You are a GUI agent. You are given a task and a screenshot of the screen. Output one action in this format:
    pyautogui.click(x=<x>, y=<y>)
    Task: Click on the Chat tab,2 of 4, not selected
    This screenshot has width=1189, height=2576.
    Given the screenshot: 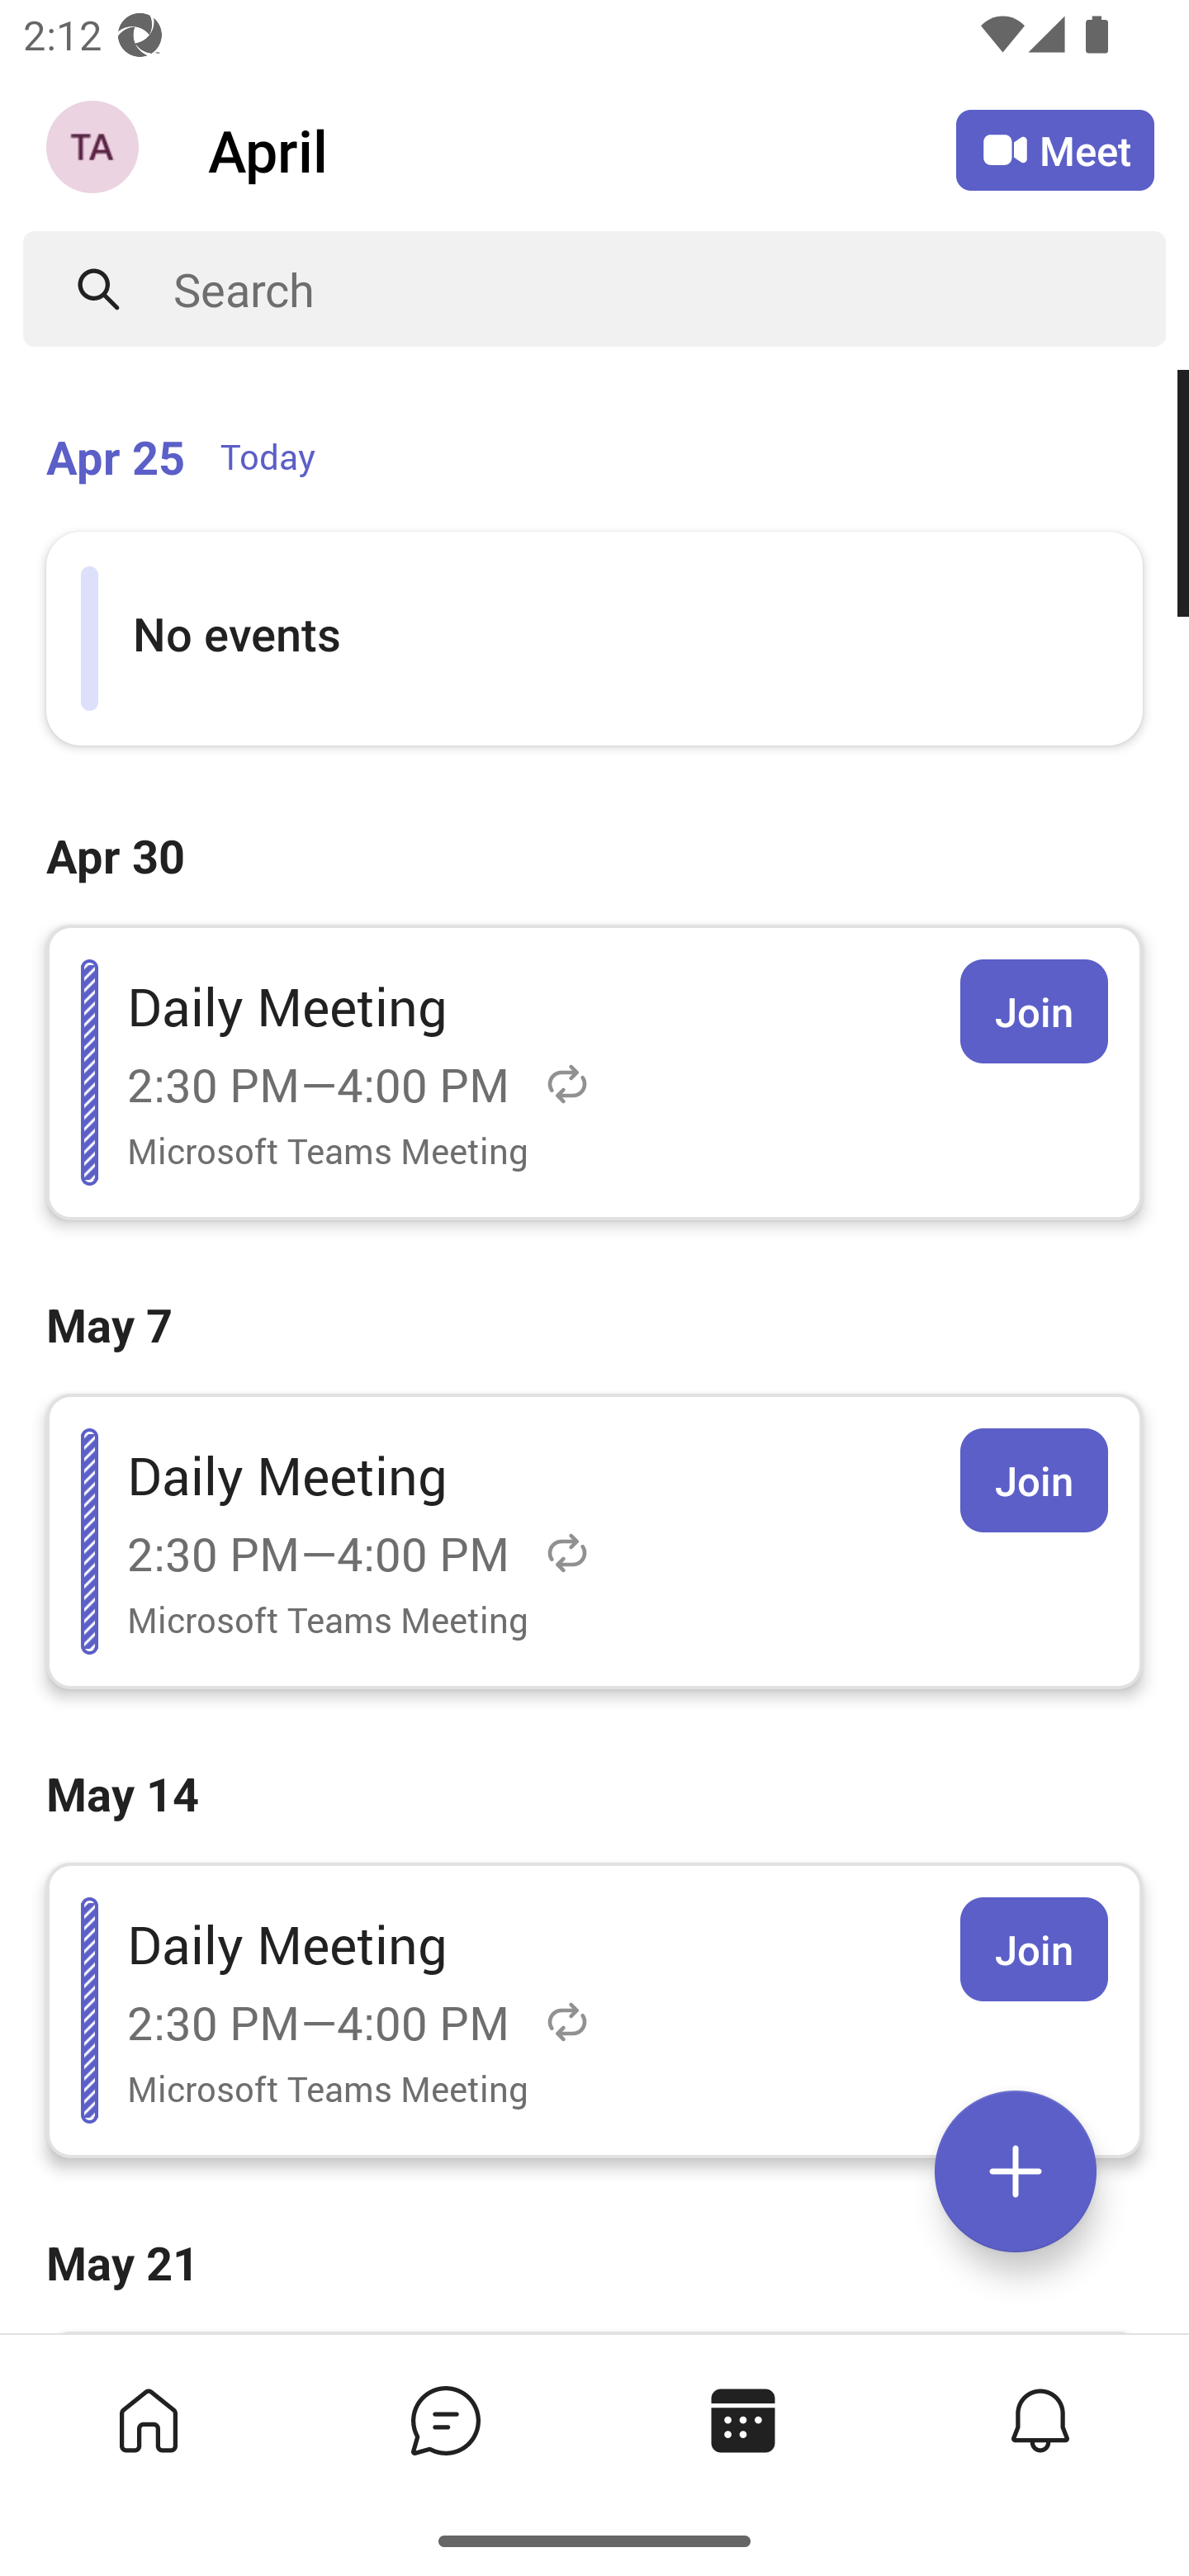 What is the action you would take?
    pyautogui.click(x=446, y=2419)
    